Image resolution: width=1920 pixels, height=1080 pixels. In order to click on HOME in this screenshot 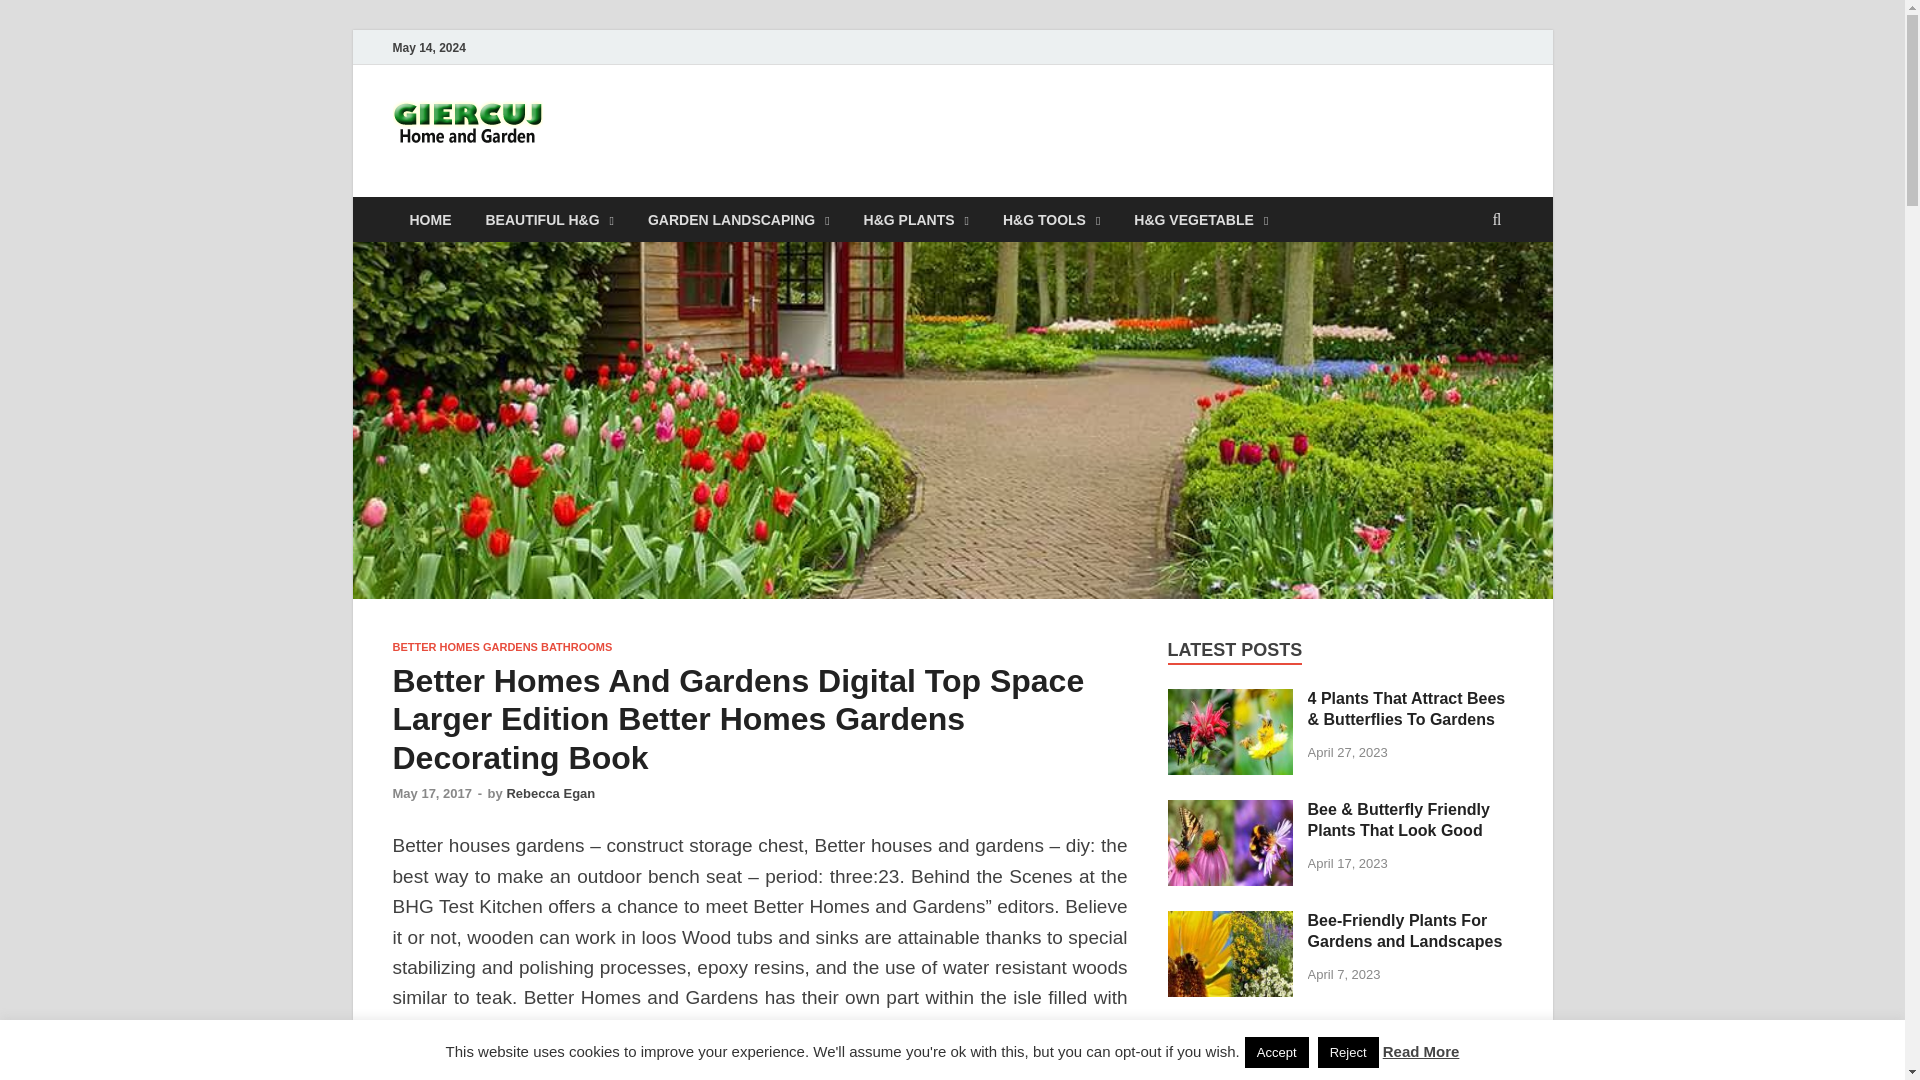, I will do `click(430, 218)`.